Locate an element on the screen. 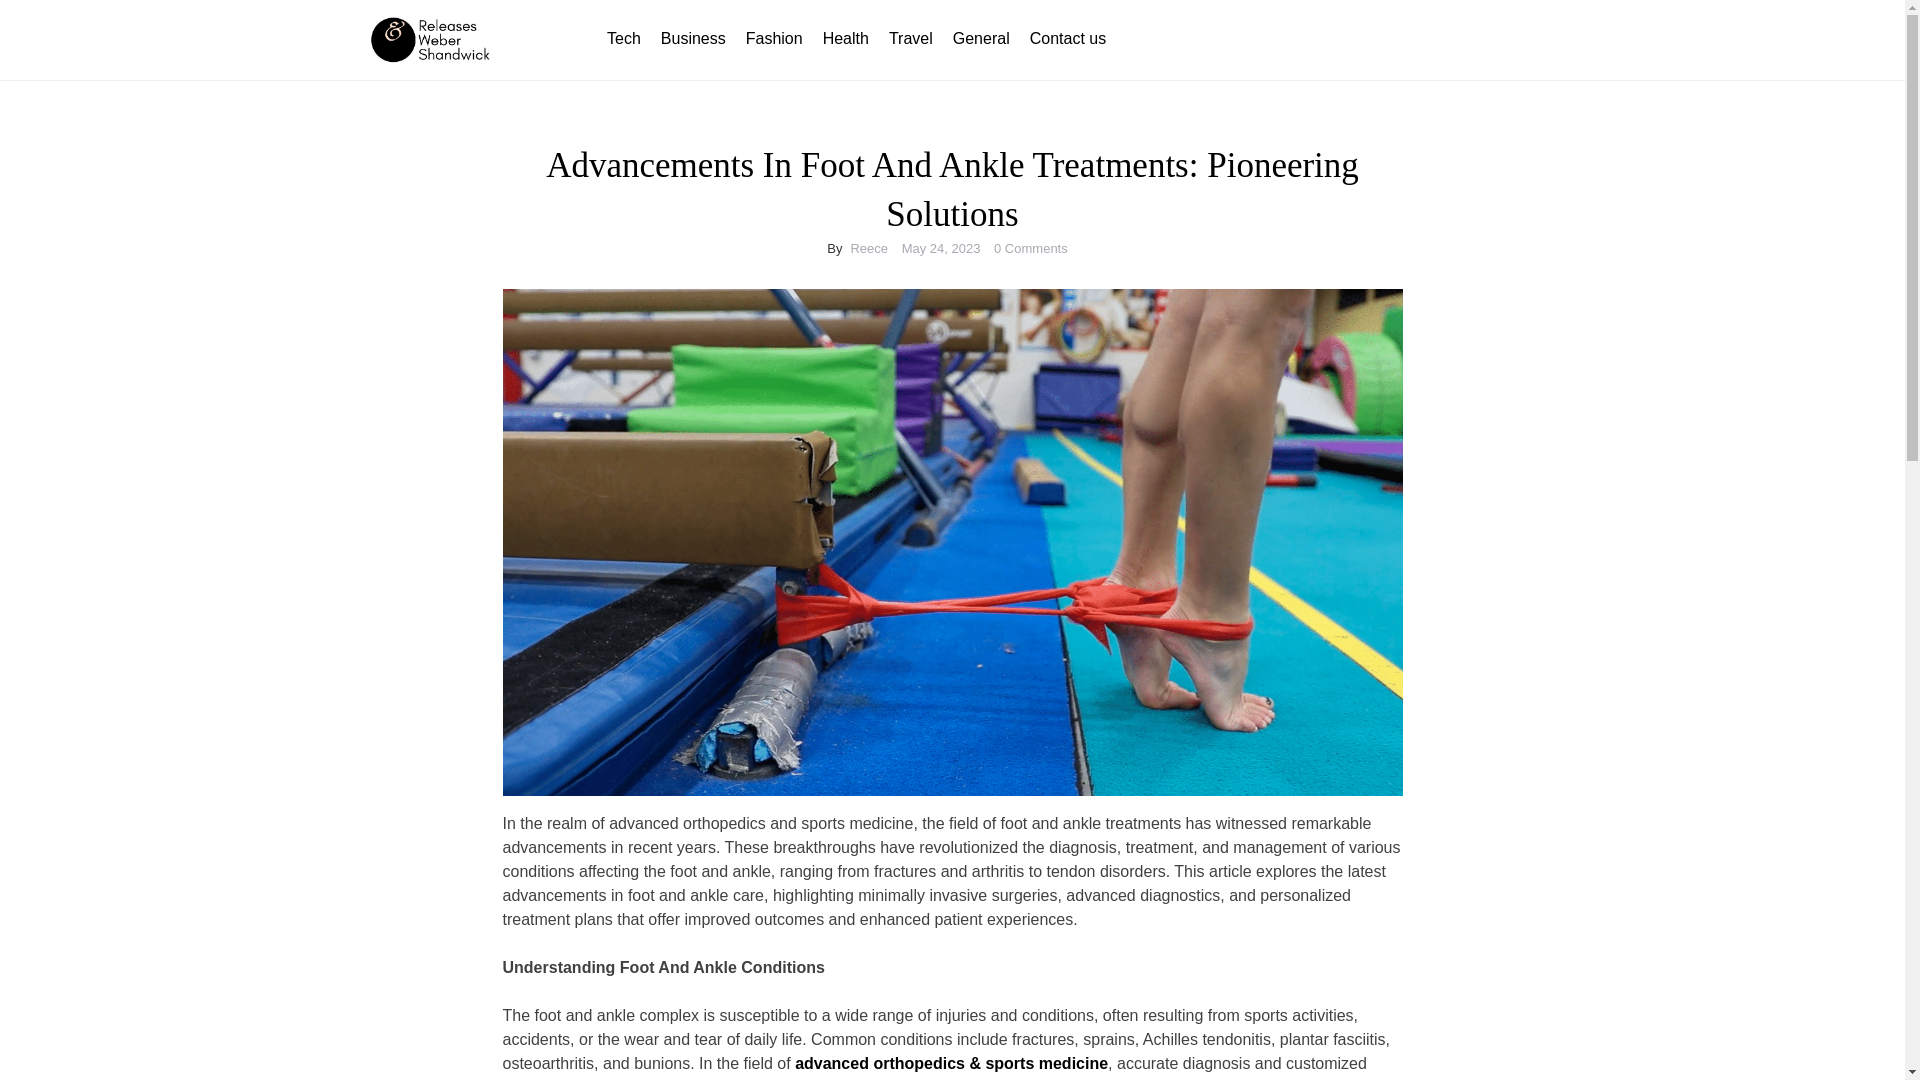 Image resolution: width=1920 pixels, height=1080 pixels. Reece is located at coordinates (868, 248).